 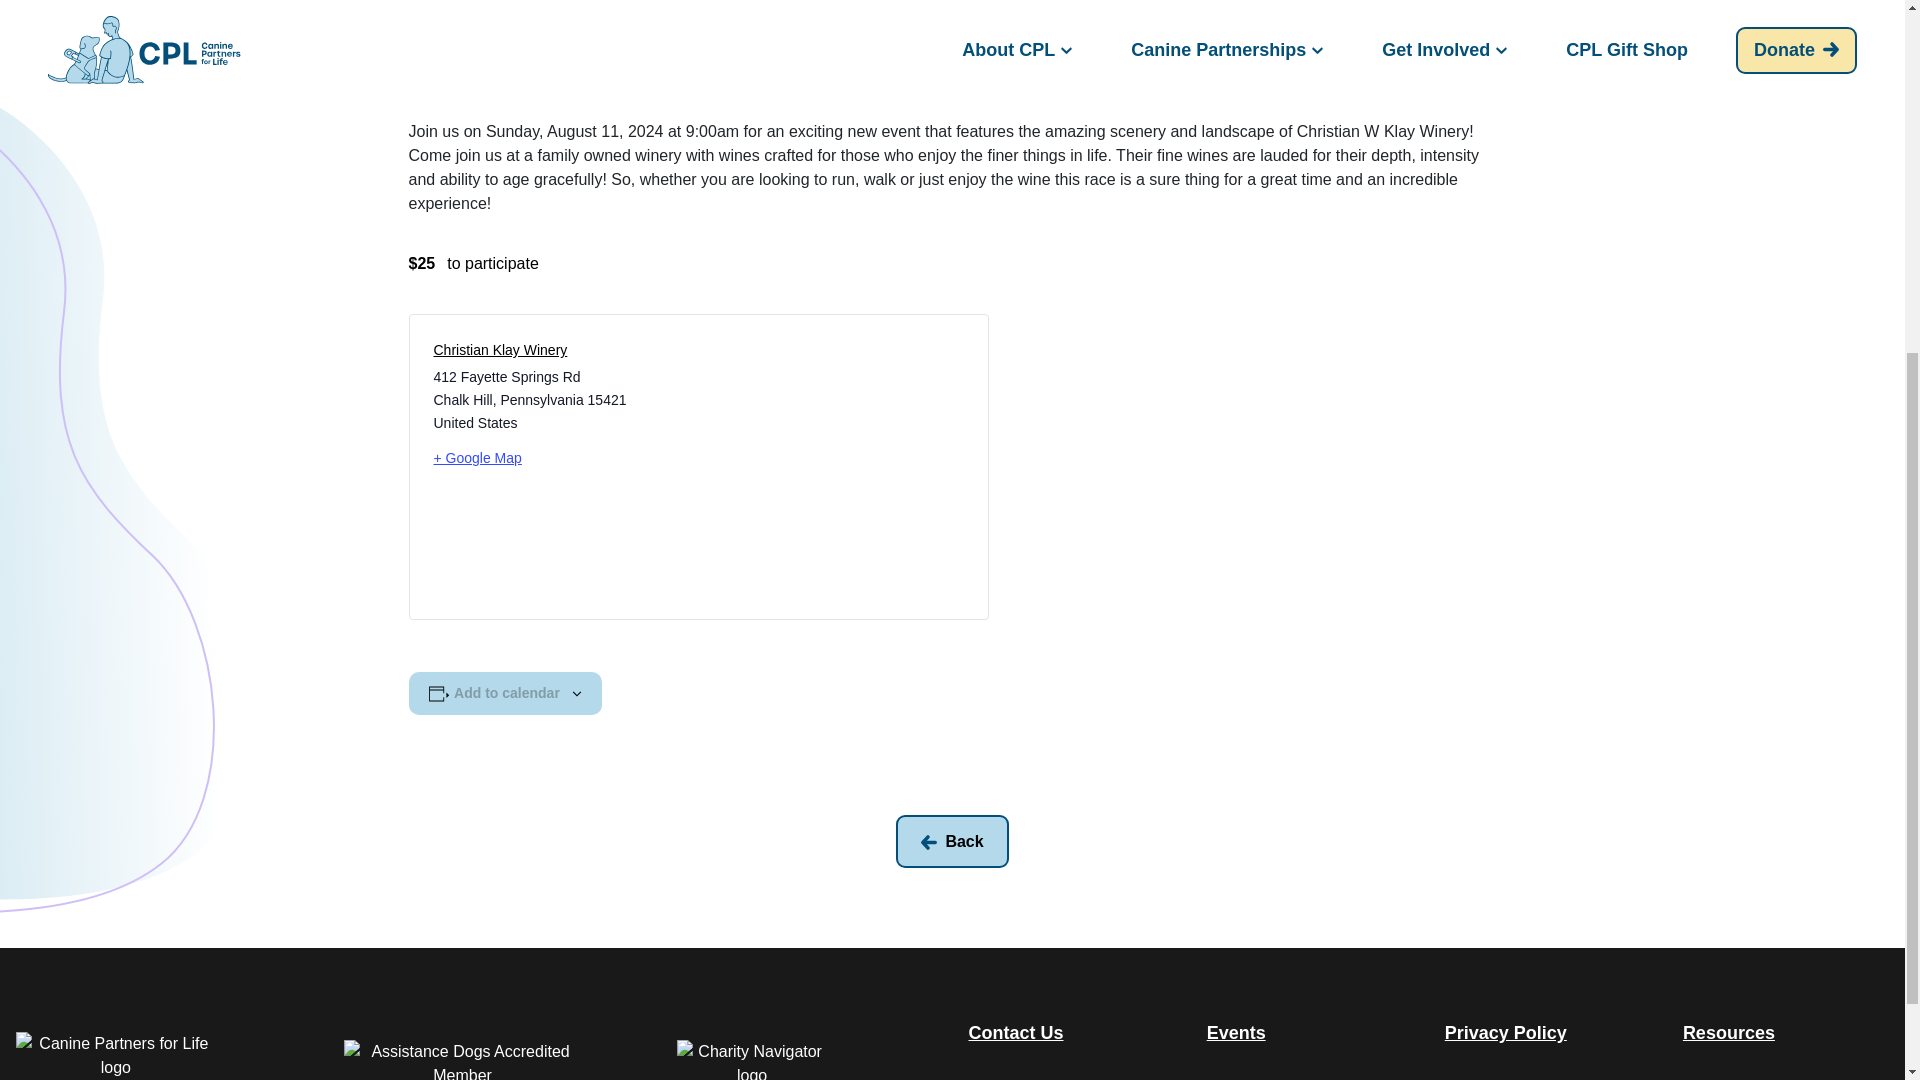 What do you see at coordinates (952, 842) in the screenshot?
I see `Back` at bounding box center [952, 842].